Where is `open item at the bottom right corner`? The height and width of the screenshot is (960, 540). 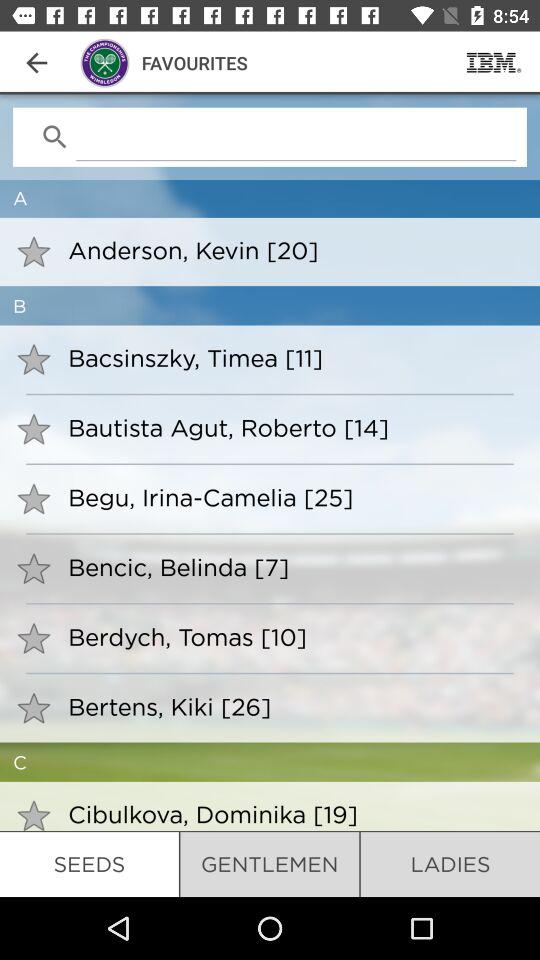
open item at the bottom right corner is located at coordinates (450, 864).